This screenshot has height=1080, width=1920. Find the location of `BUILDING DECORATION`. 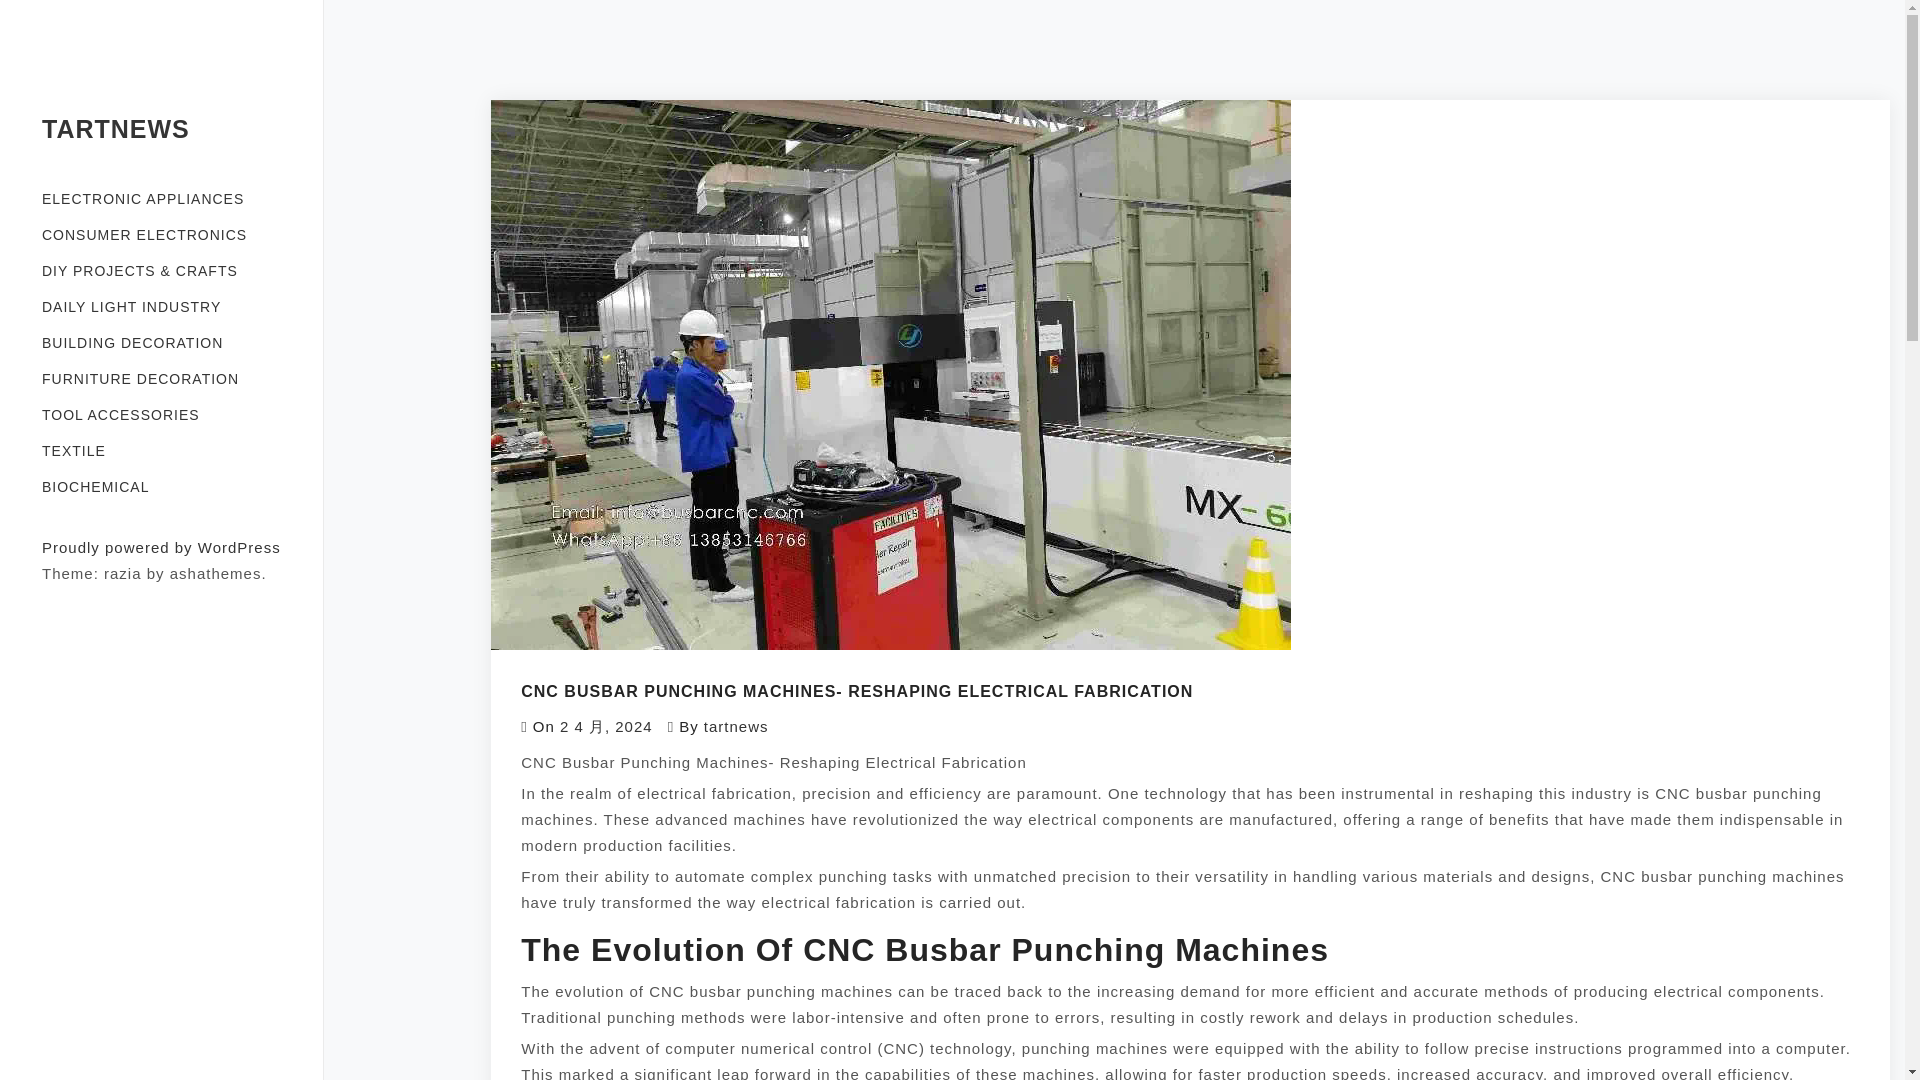

BUILDING DECORATION is located at coordinates (161, 342).